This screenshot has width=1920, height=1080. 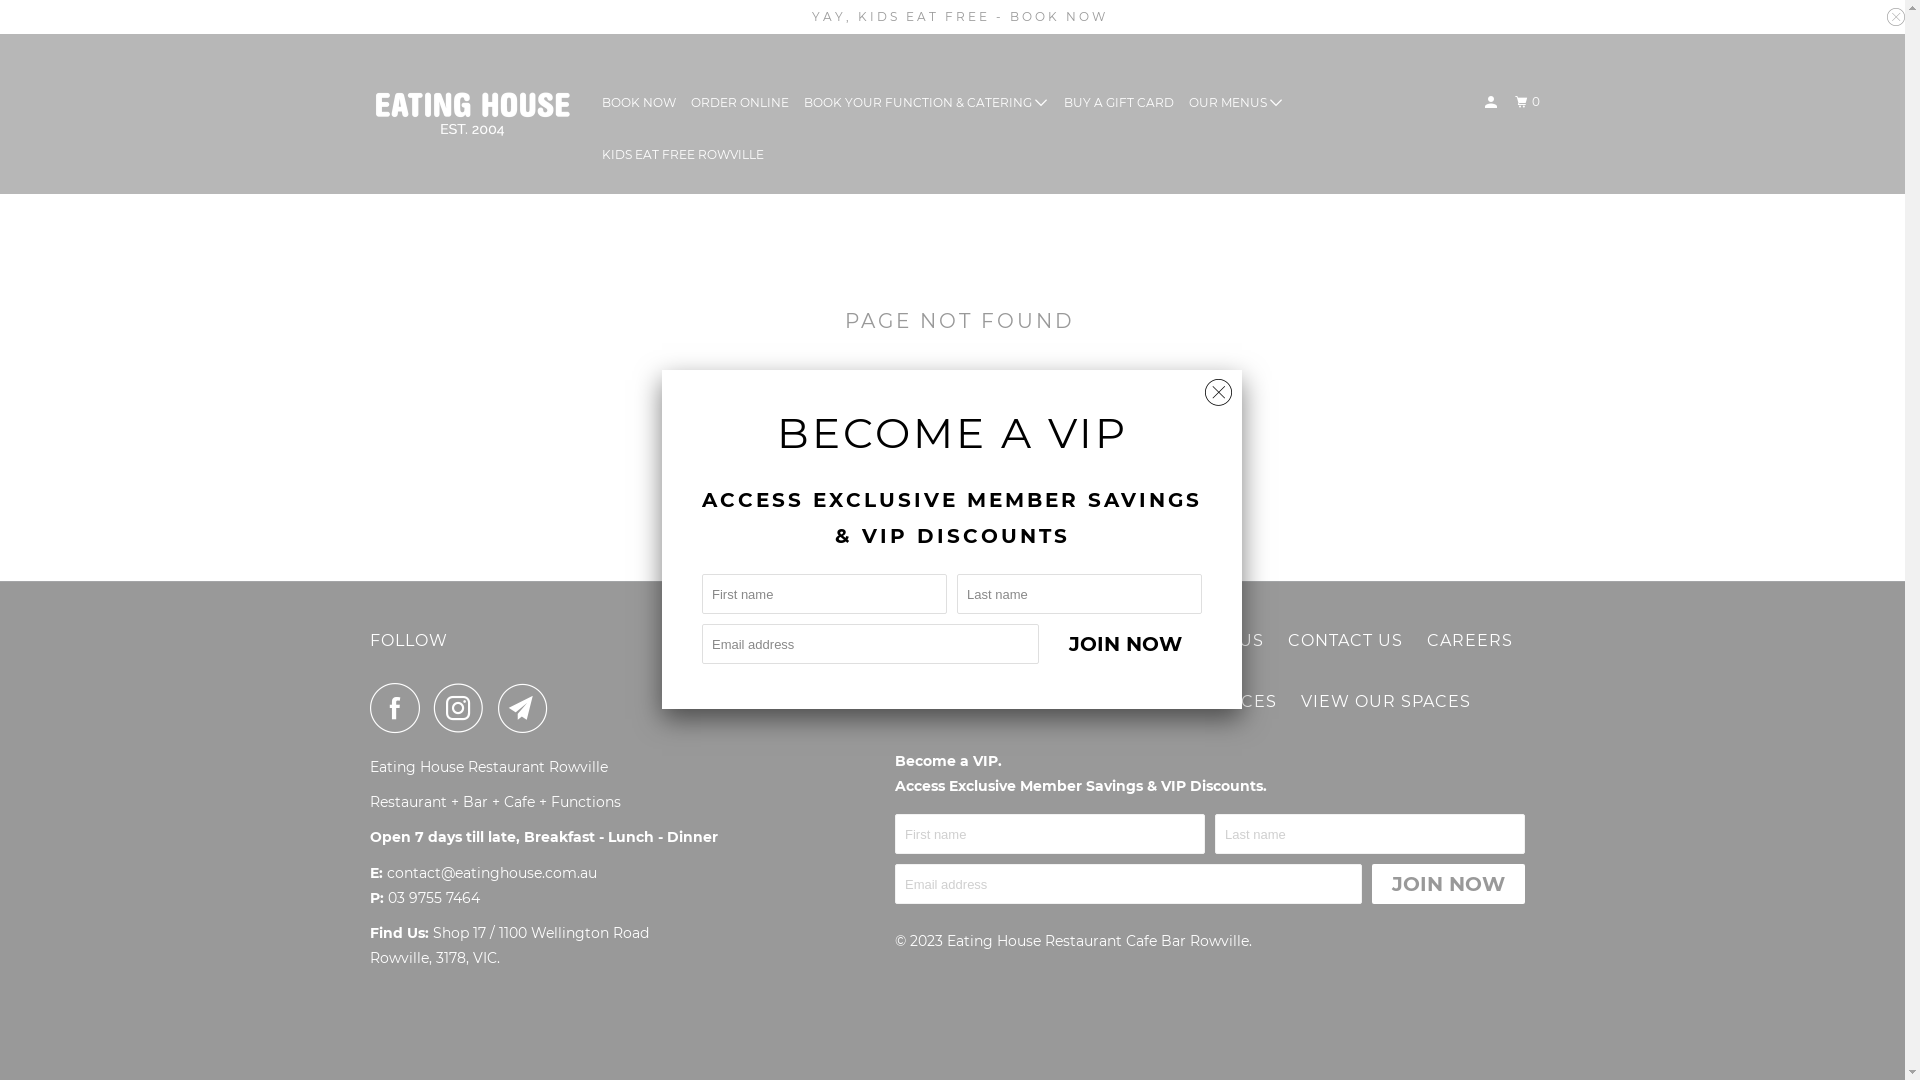 I want to click on BOOK YOUR FUNCTION & CATERING, so click(x=926, y=102).